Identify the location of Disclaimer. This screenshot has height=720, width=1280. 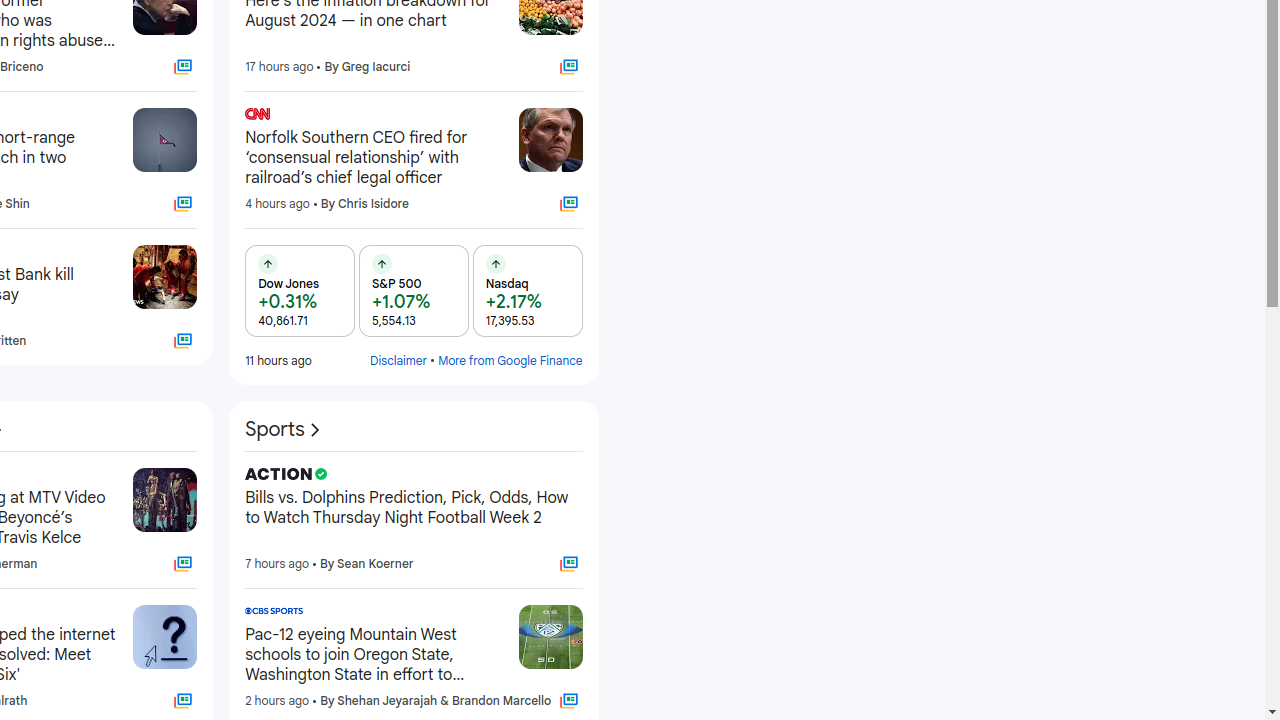
(399, 360).